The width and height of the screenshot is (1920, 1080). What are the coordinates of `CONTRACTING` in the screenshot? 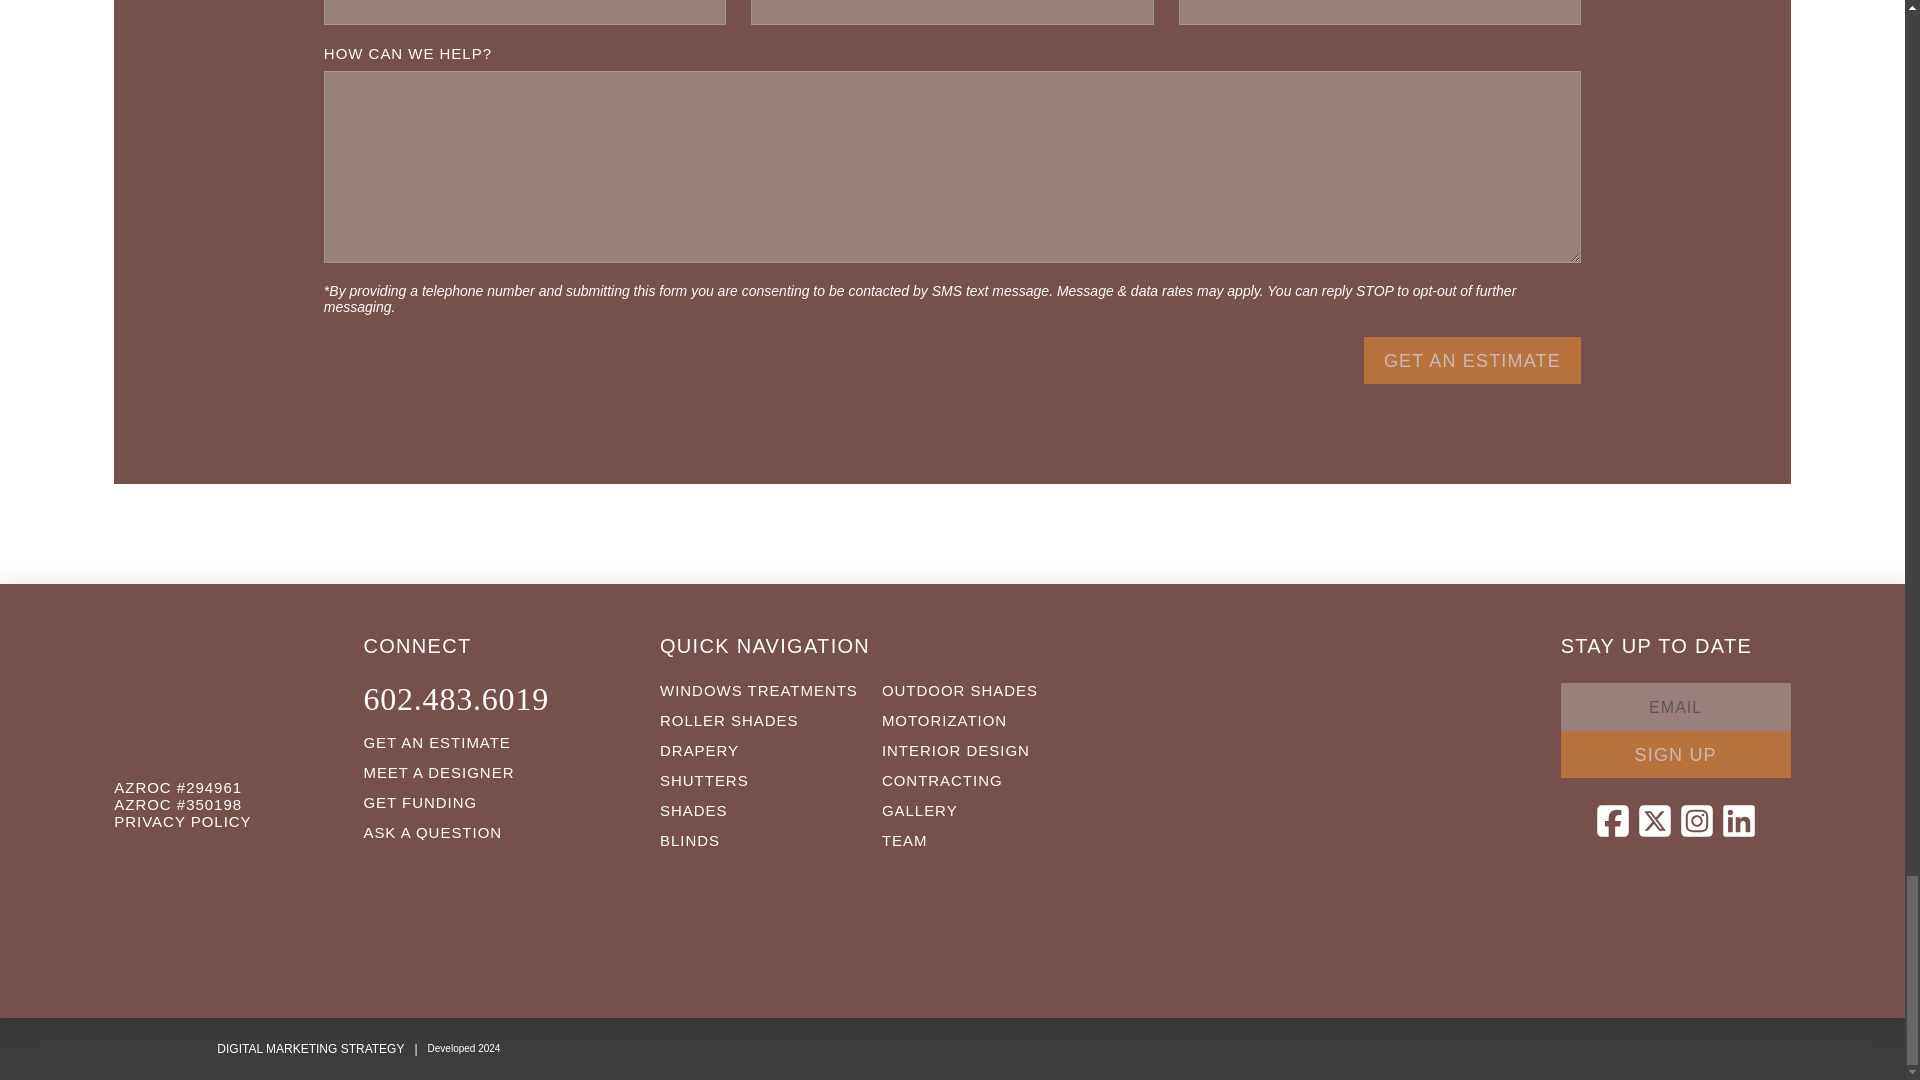 It's located at (942, 780).